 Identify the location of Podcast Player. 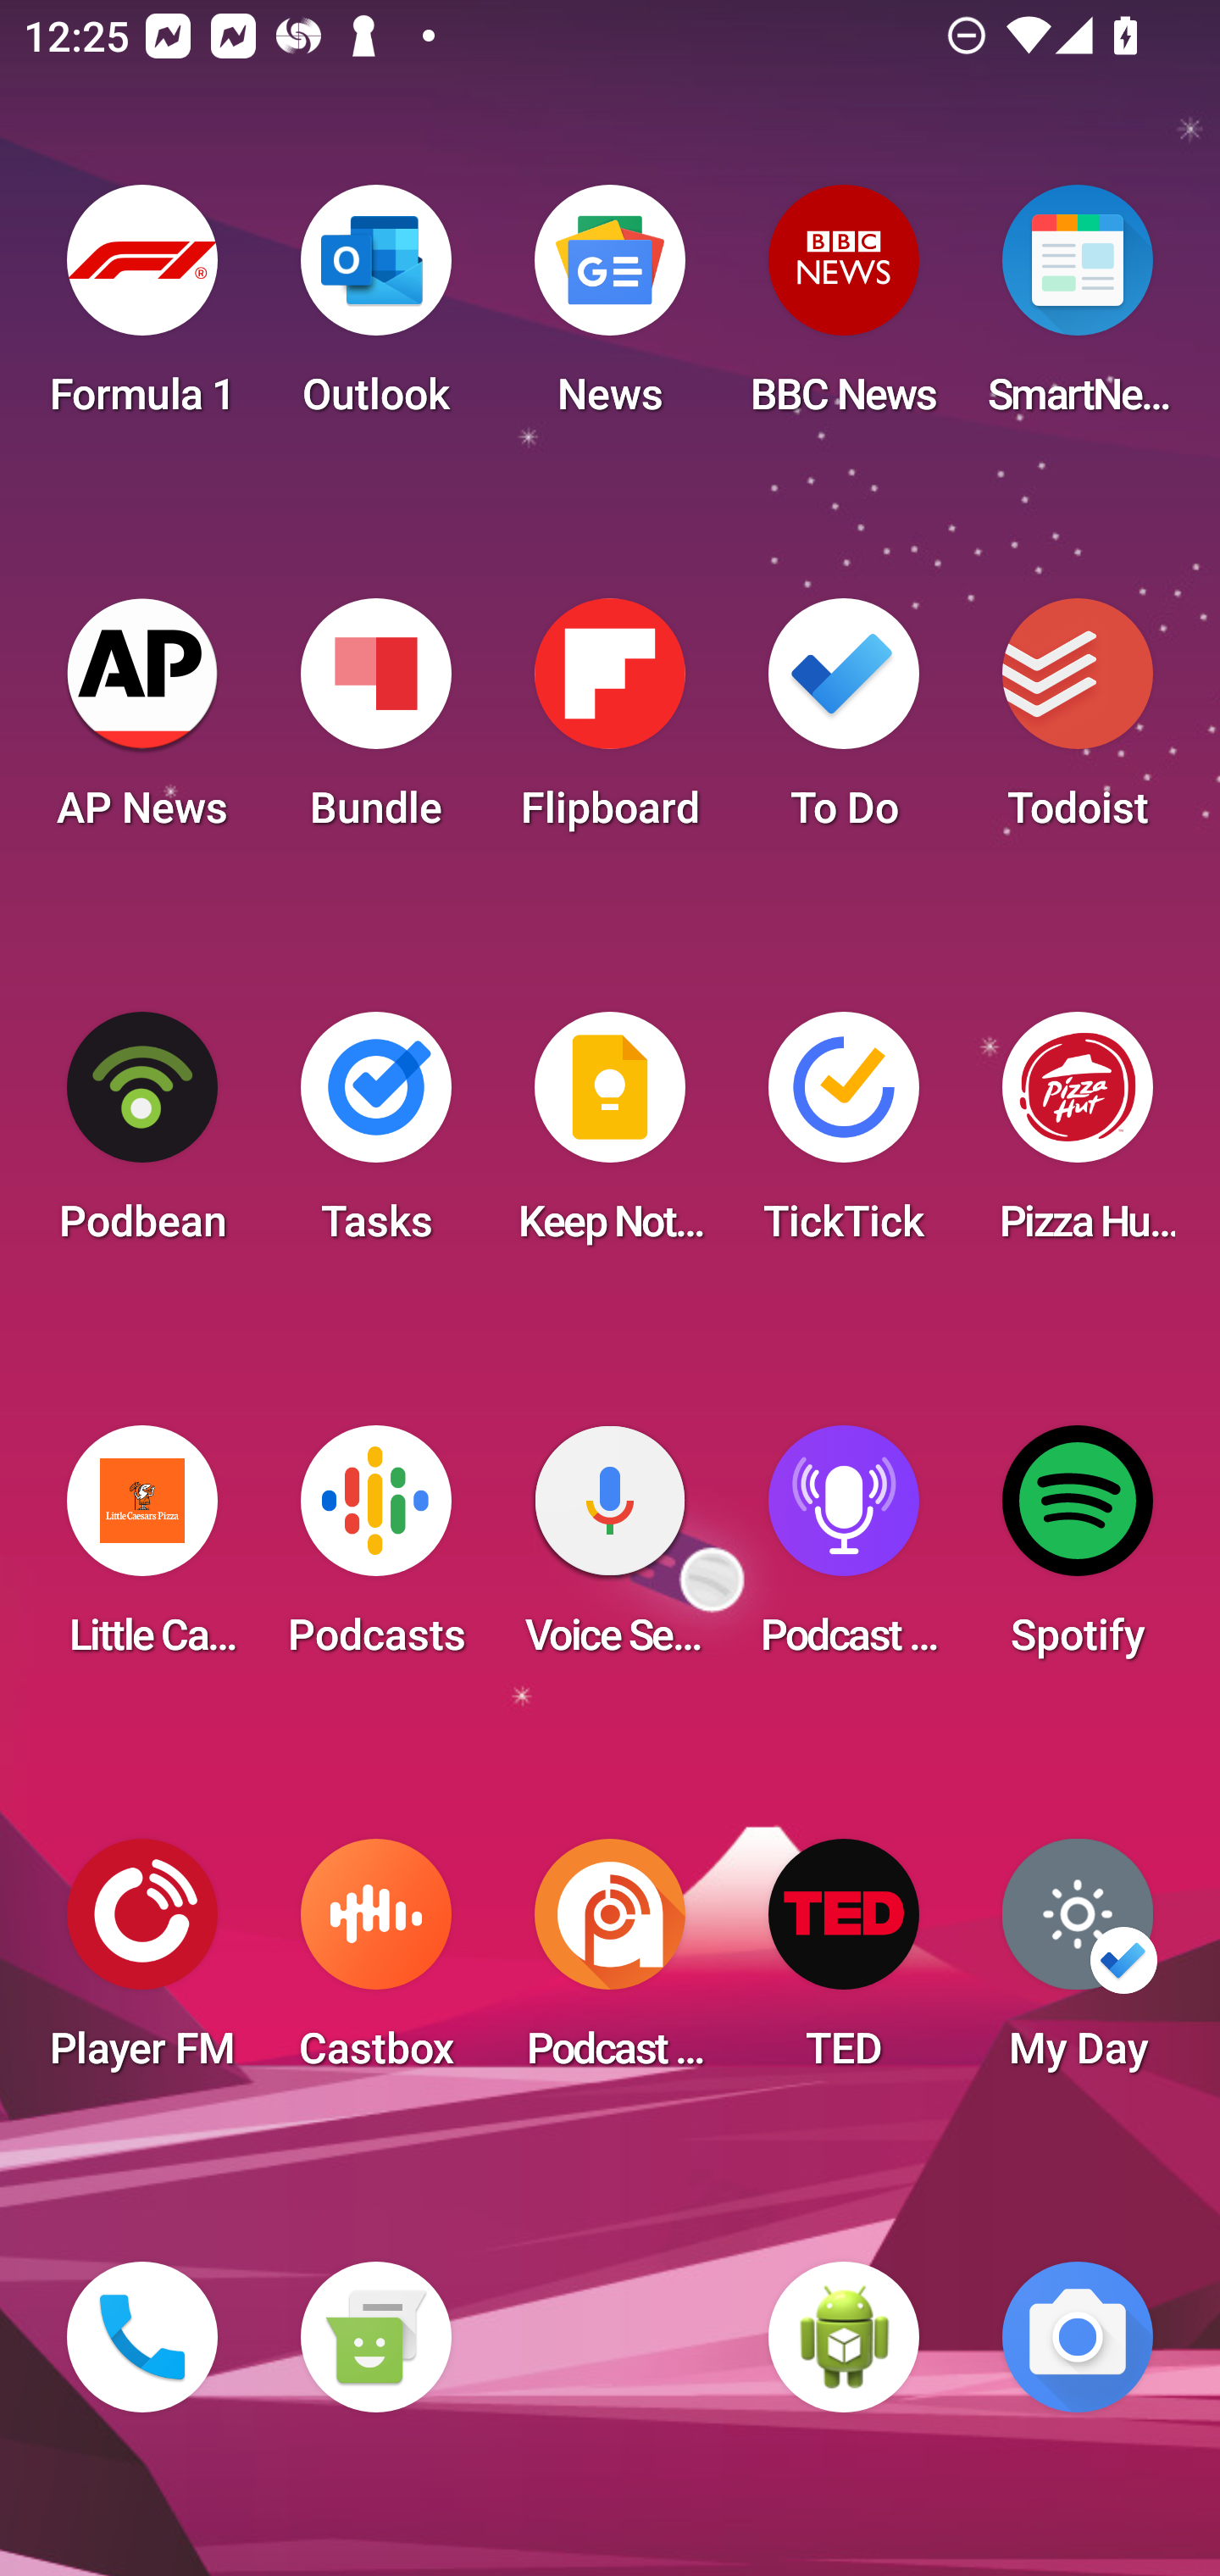
(844, 1551).